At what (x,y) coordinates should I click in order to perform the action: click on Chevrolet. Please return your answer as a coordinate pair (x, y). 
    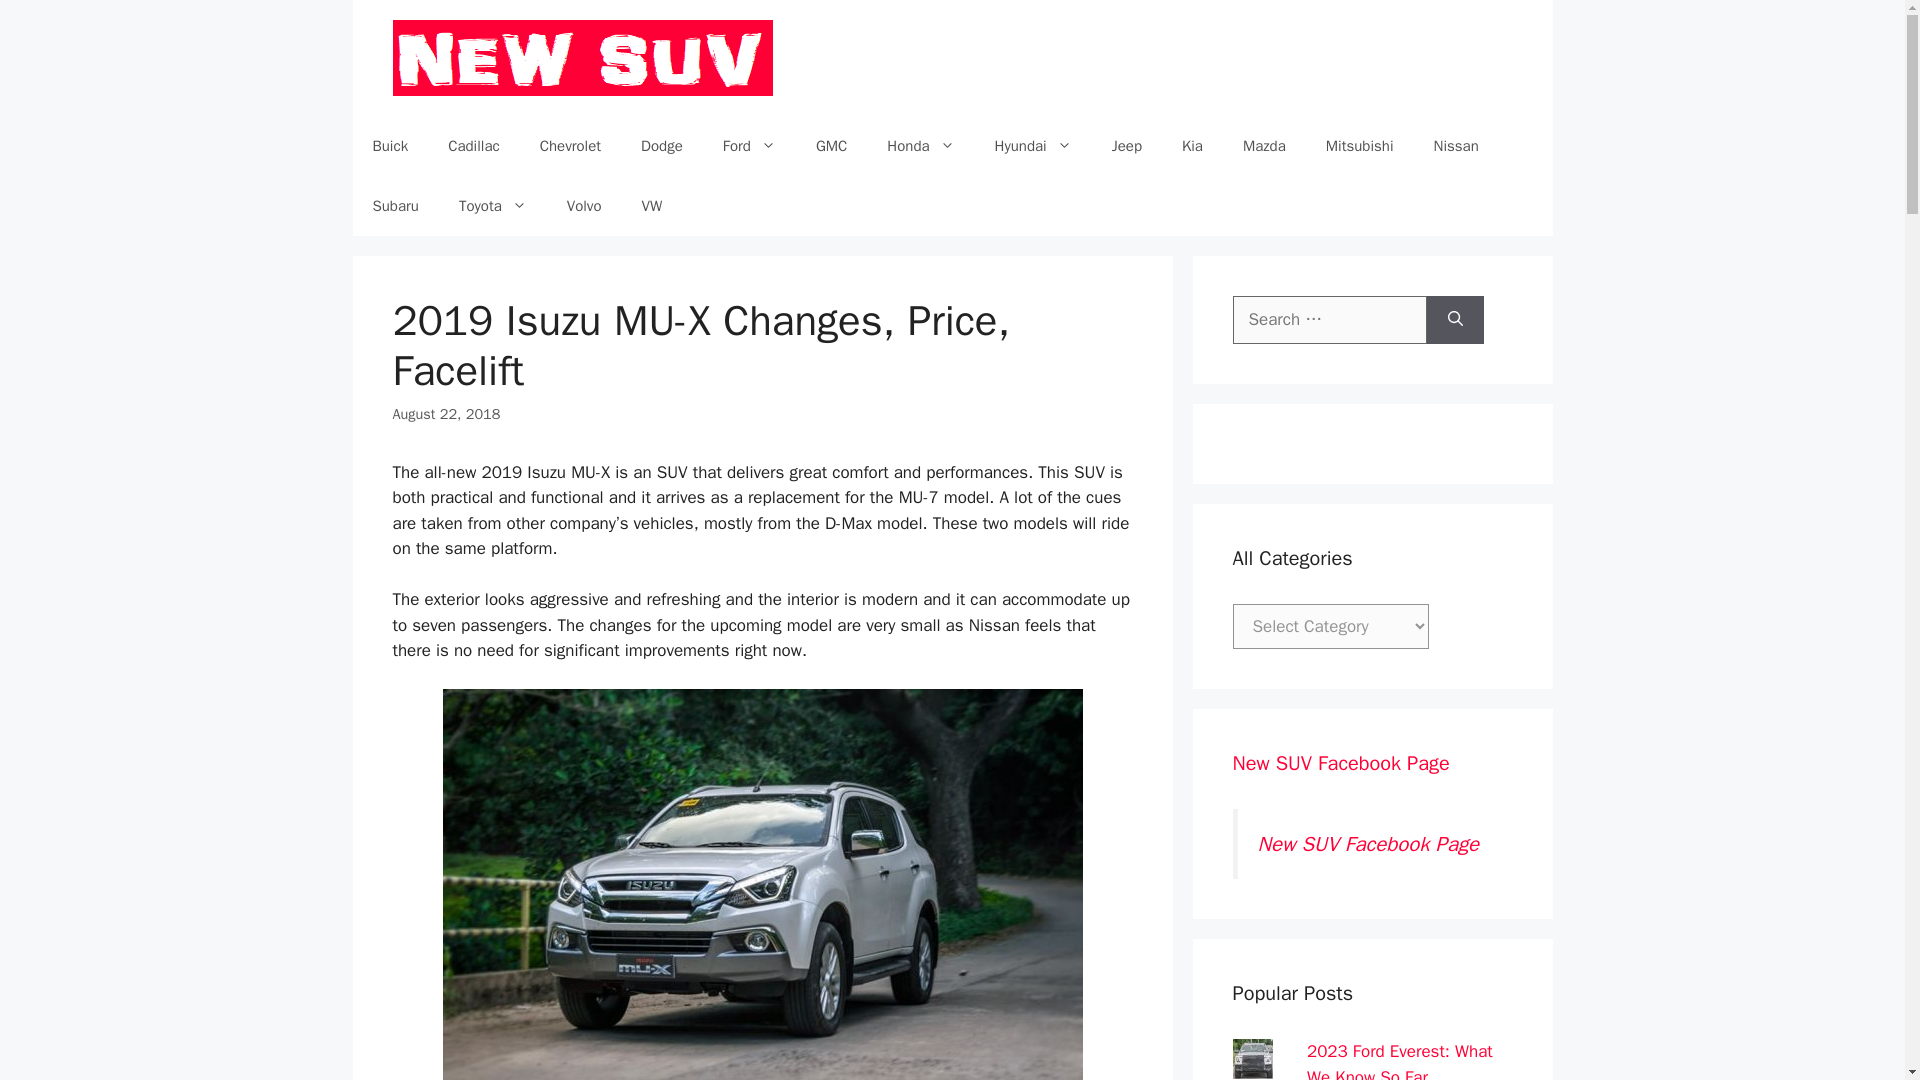
    Looking at the image, I should click on (570, 146).